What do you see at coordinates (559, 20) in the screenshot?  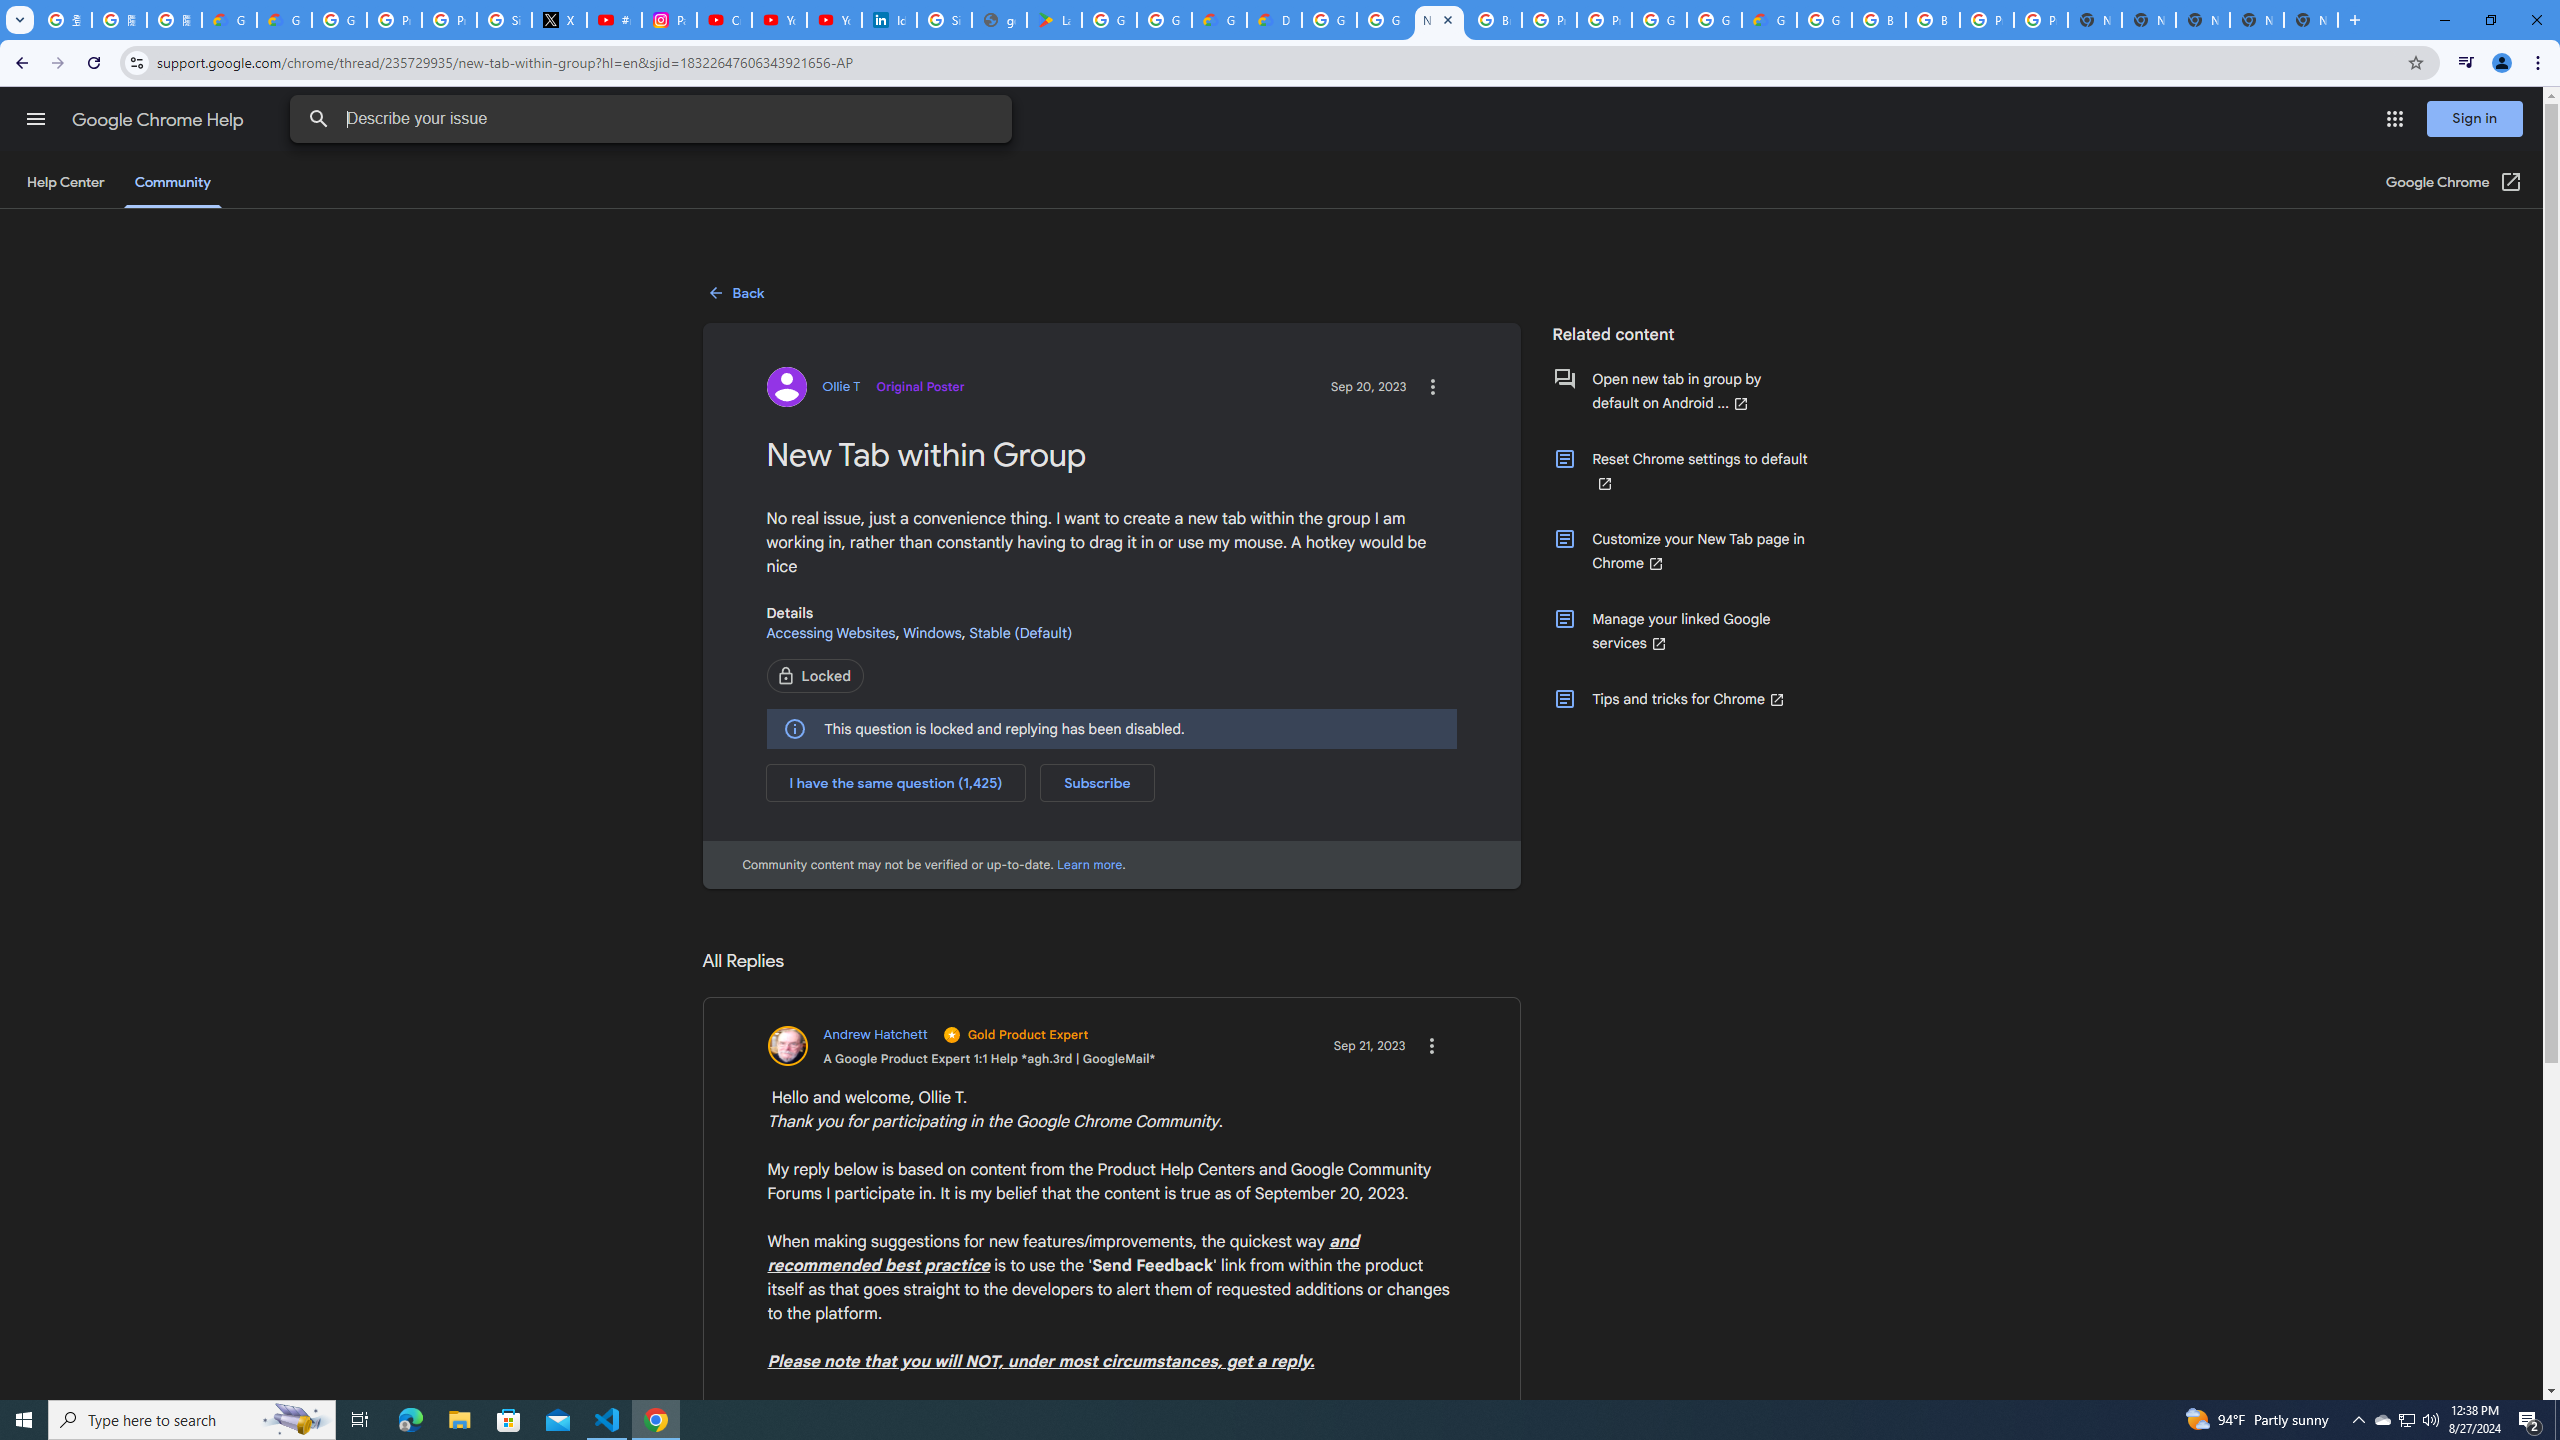 I see `X` at bounding box center [559, 20].